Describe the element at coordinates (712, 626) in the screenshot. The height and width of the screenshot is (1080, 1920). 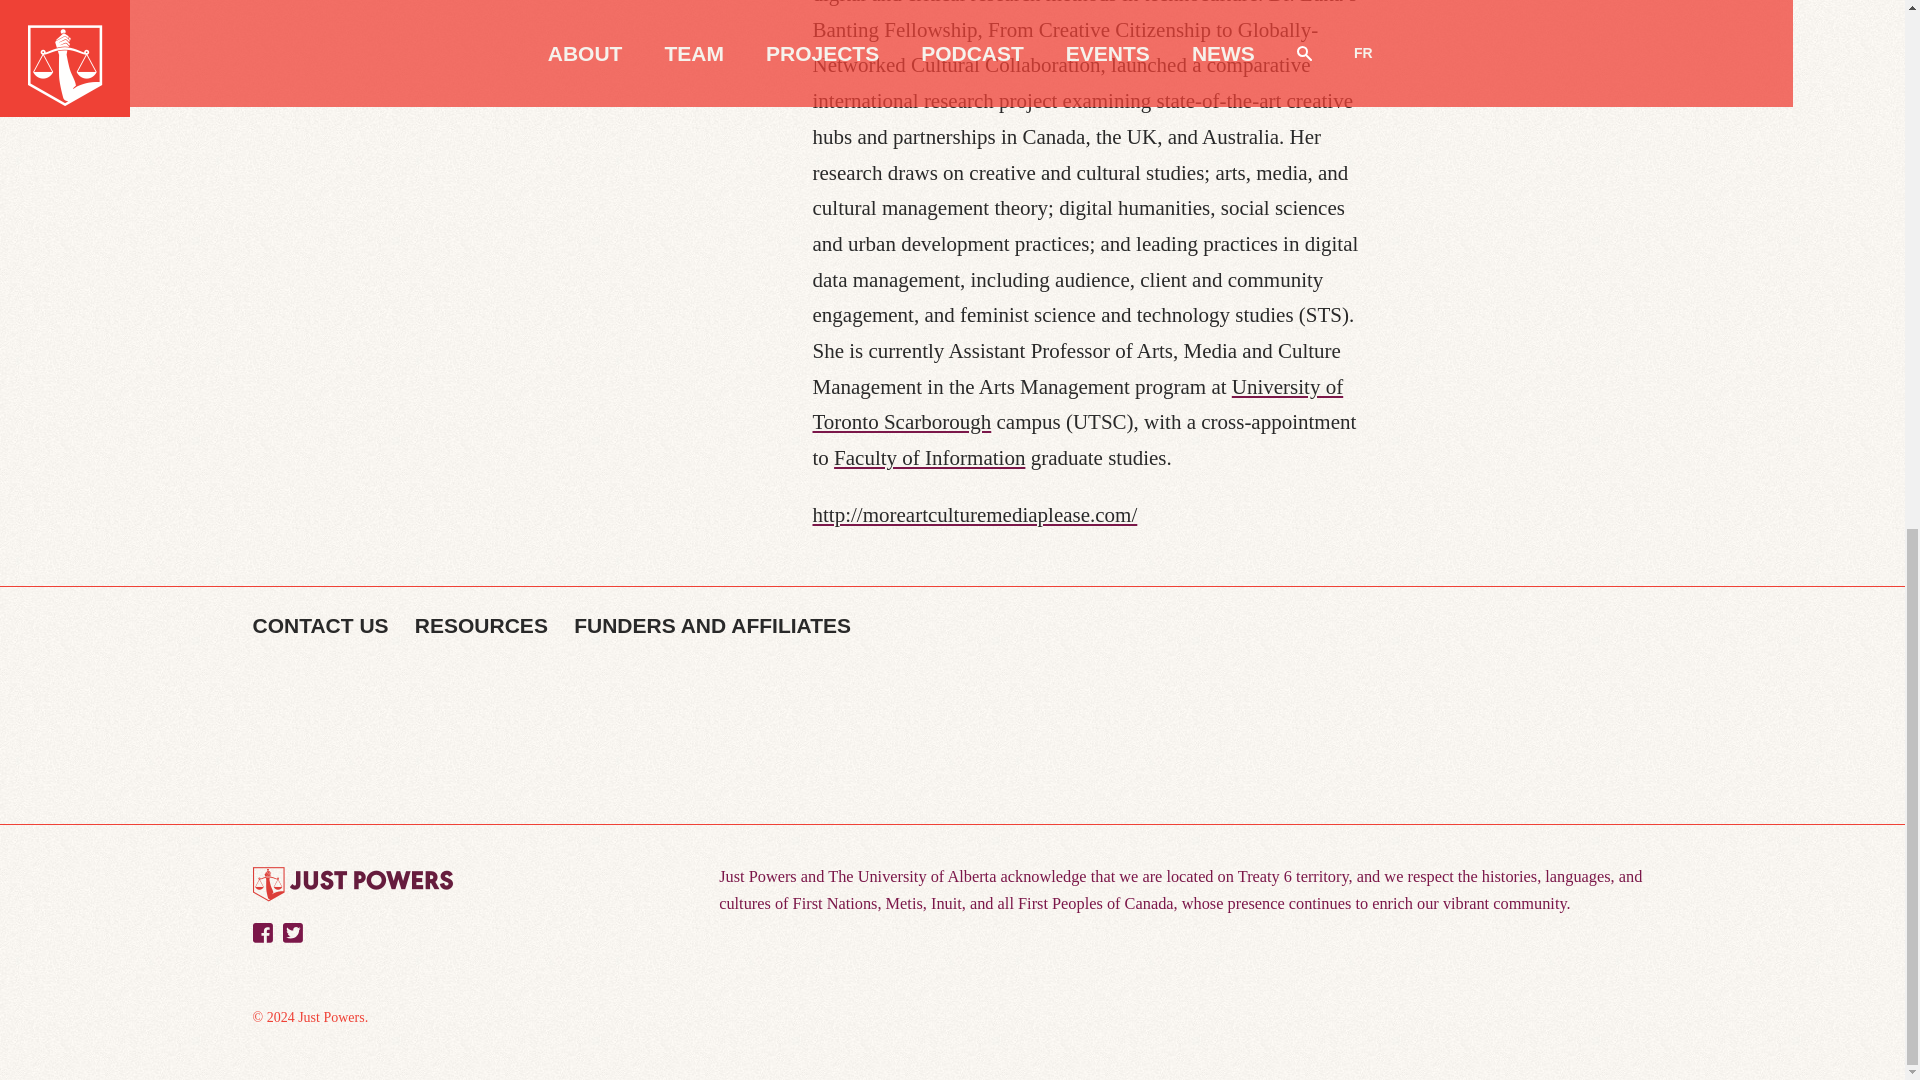
I see `FUNDERS AND AFFILIATES` at that location.